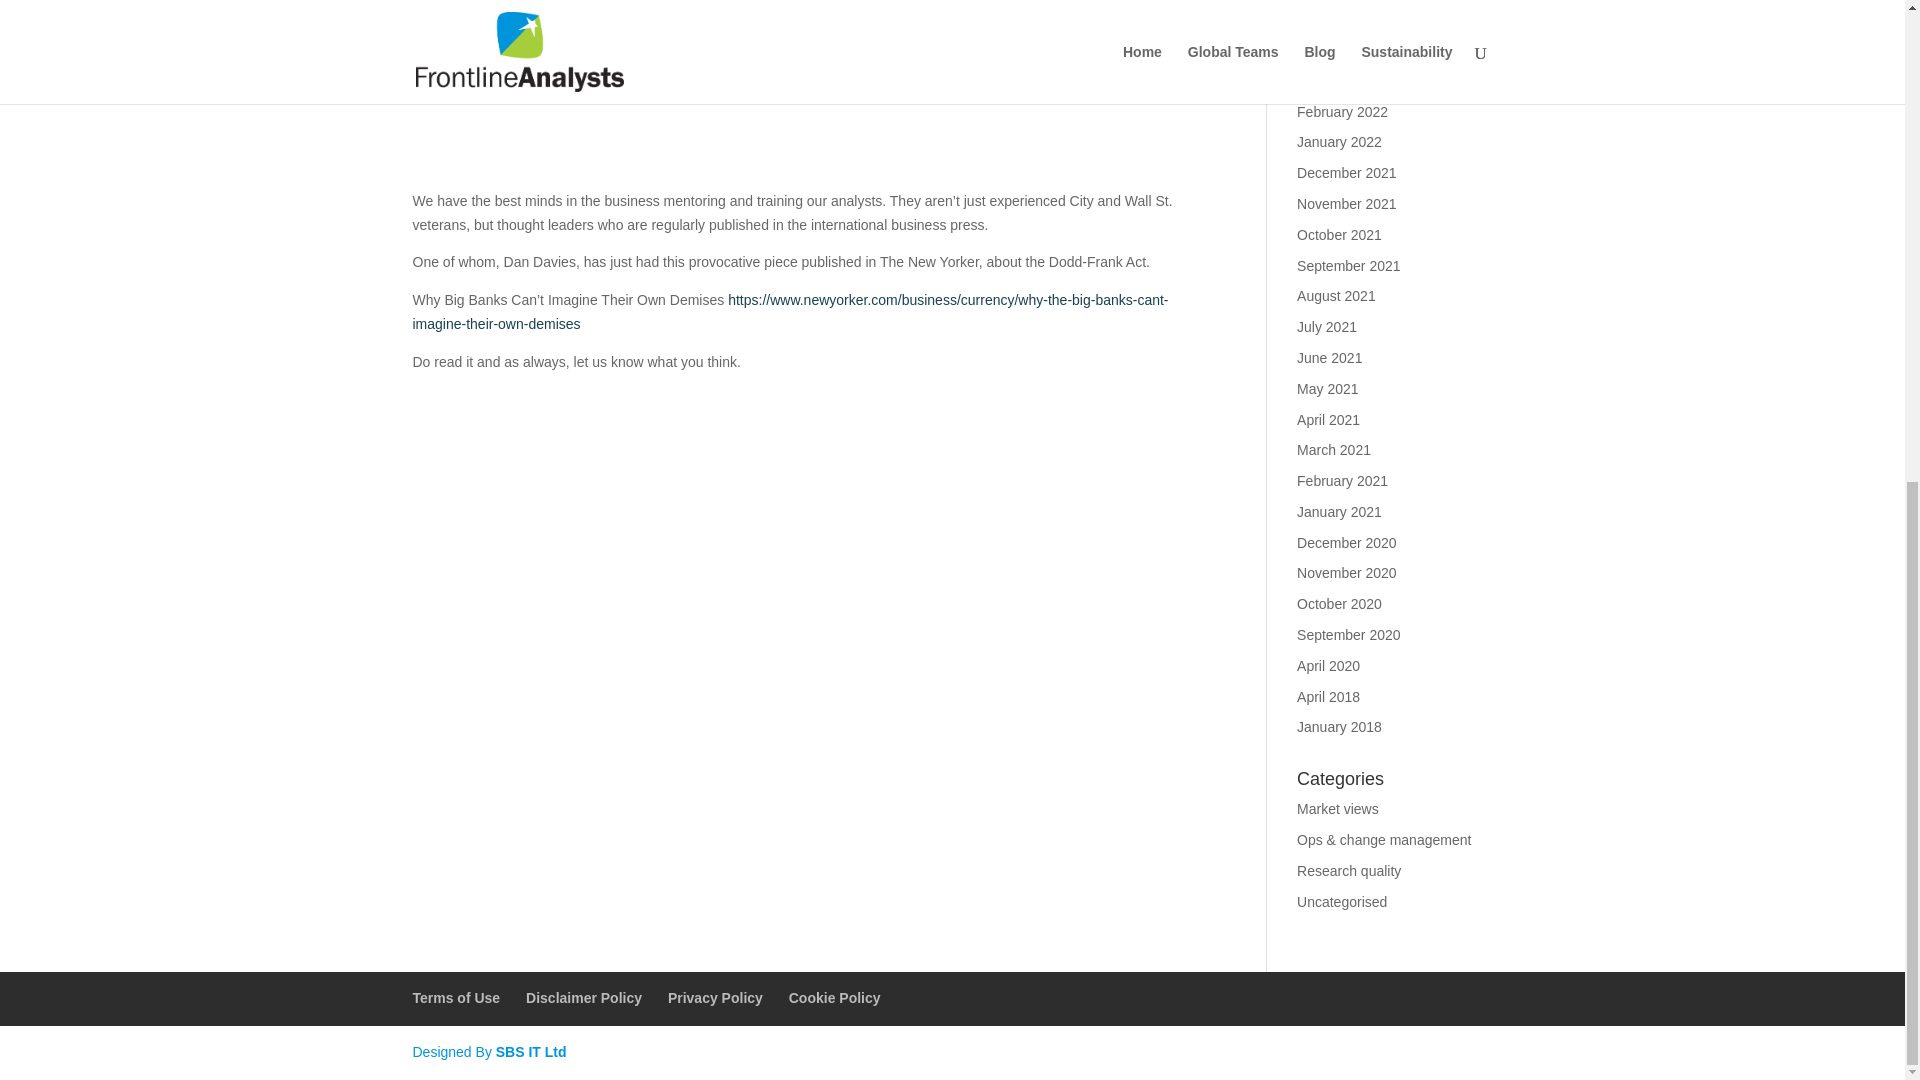 Image resolution: width=1920 pixels, height=1080 pixels. Describe the element at coordinates (1347, 173) in the screenshot. I see `December 2021` at that location.